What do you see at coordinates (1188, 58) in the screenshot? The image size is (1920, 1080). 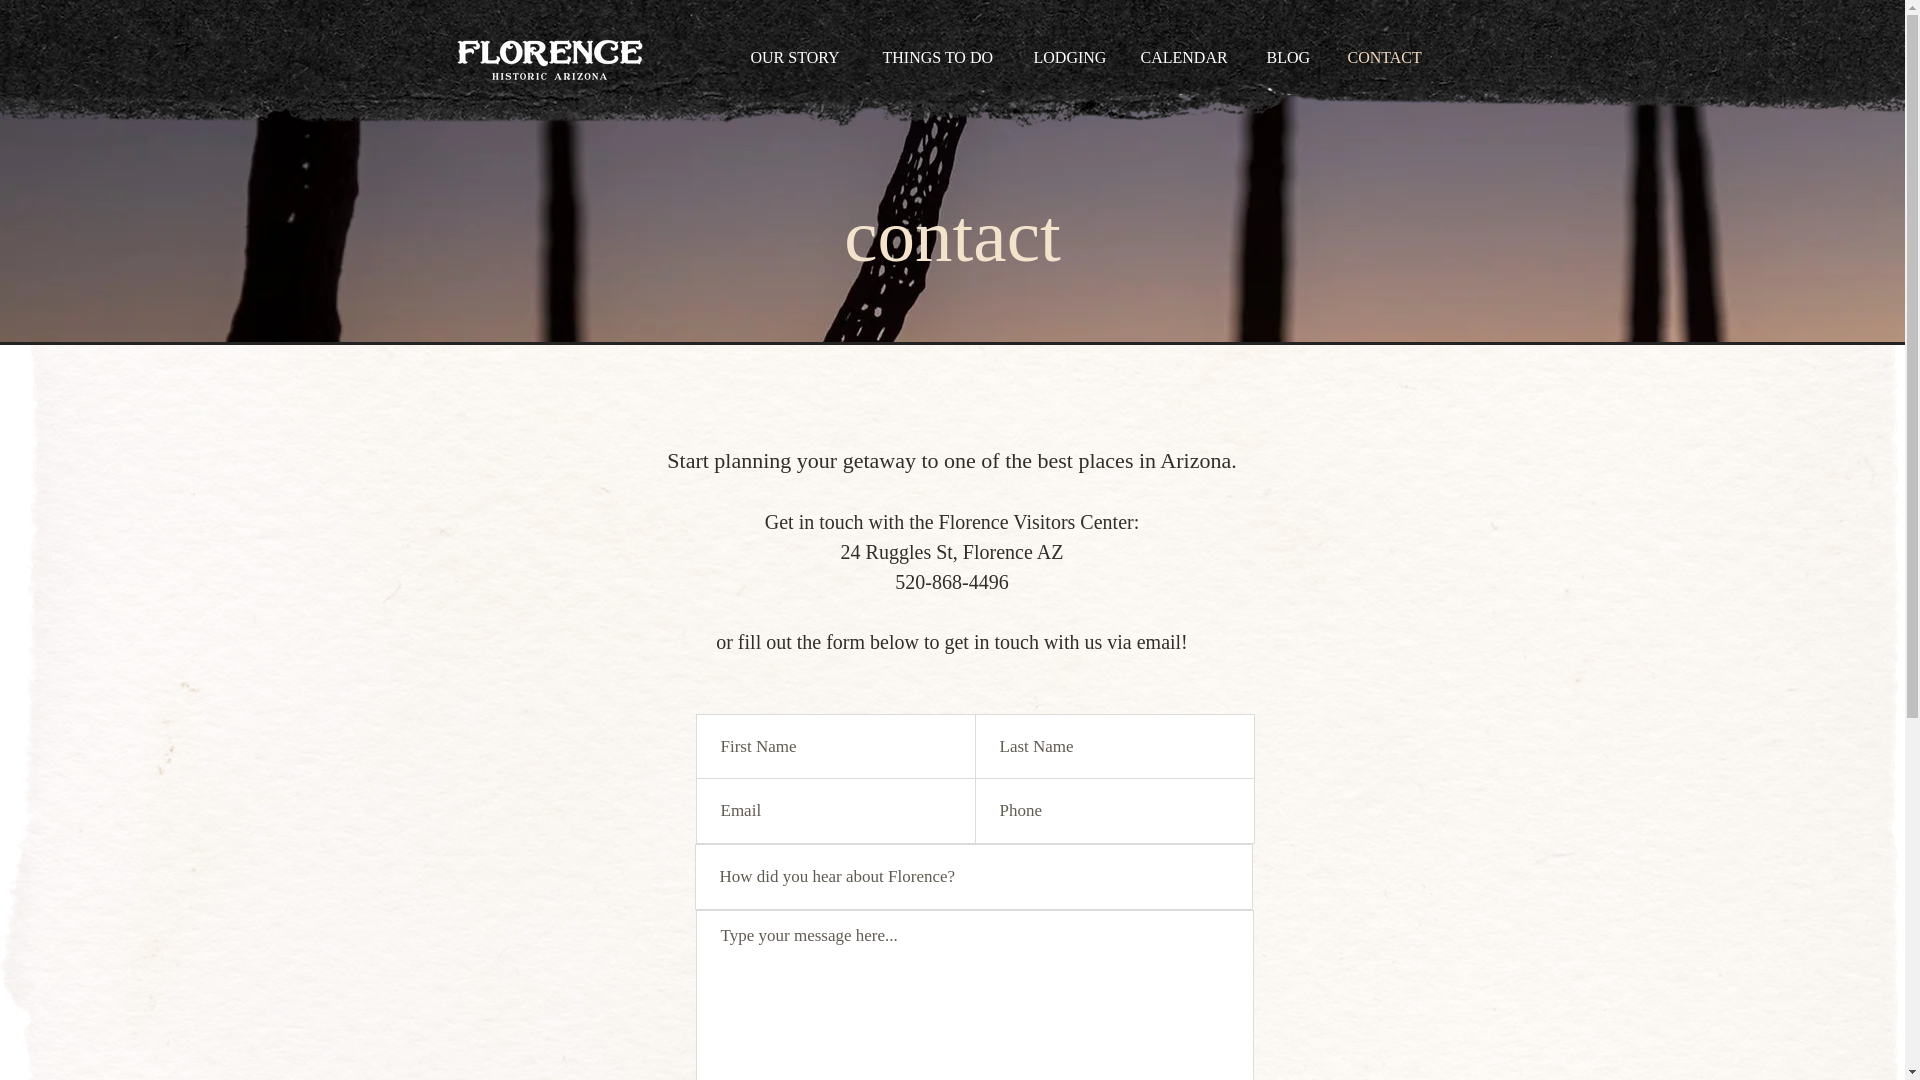 I see `CALENDAR` at bounding box center [1188, 58].